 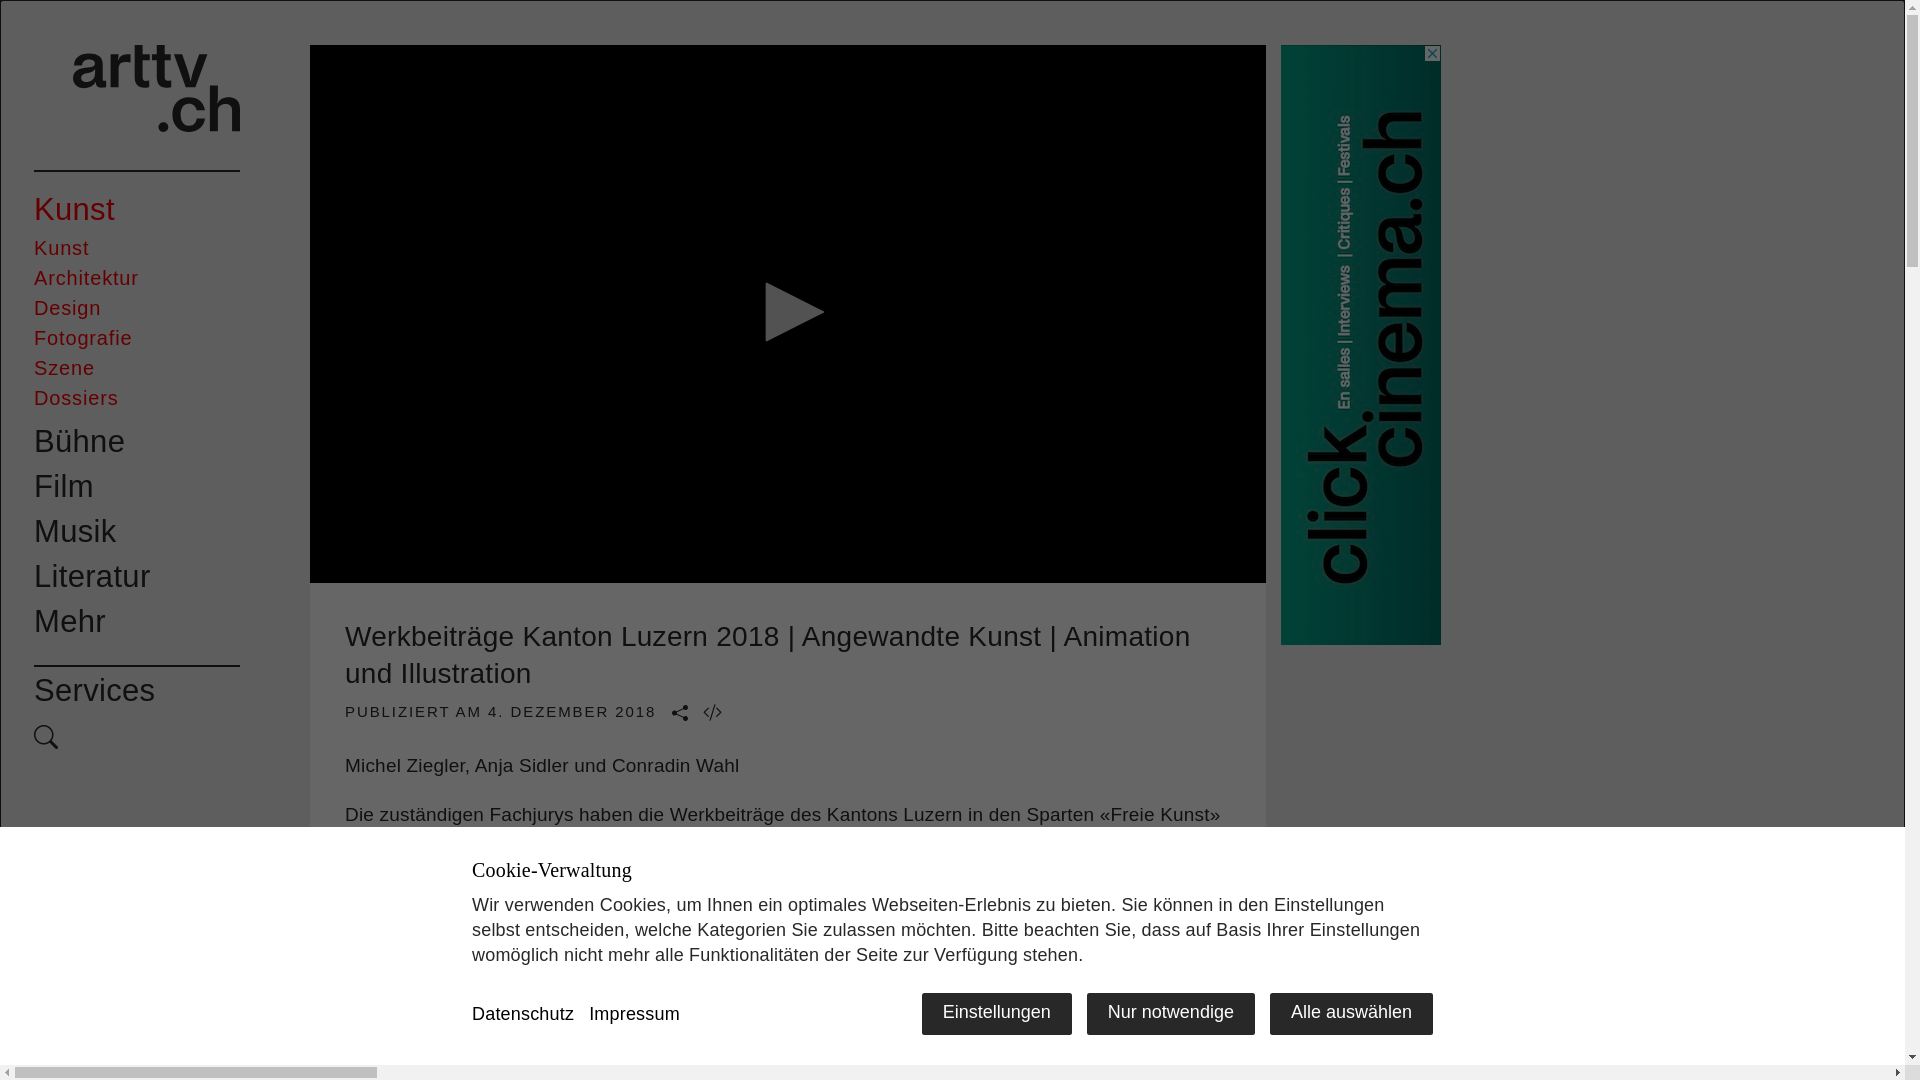 I want to click on Musik, so click(x=137, y=532).